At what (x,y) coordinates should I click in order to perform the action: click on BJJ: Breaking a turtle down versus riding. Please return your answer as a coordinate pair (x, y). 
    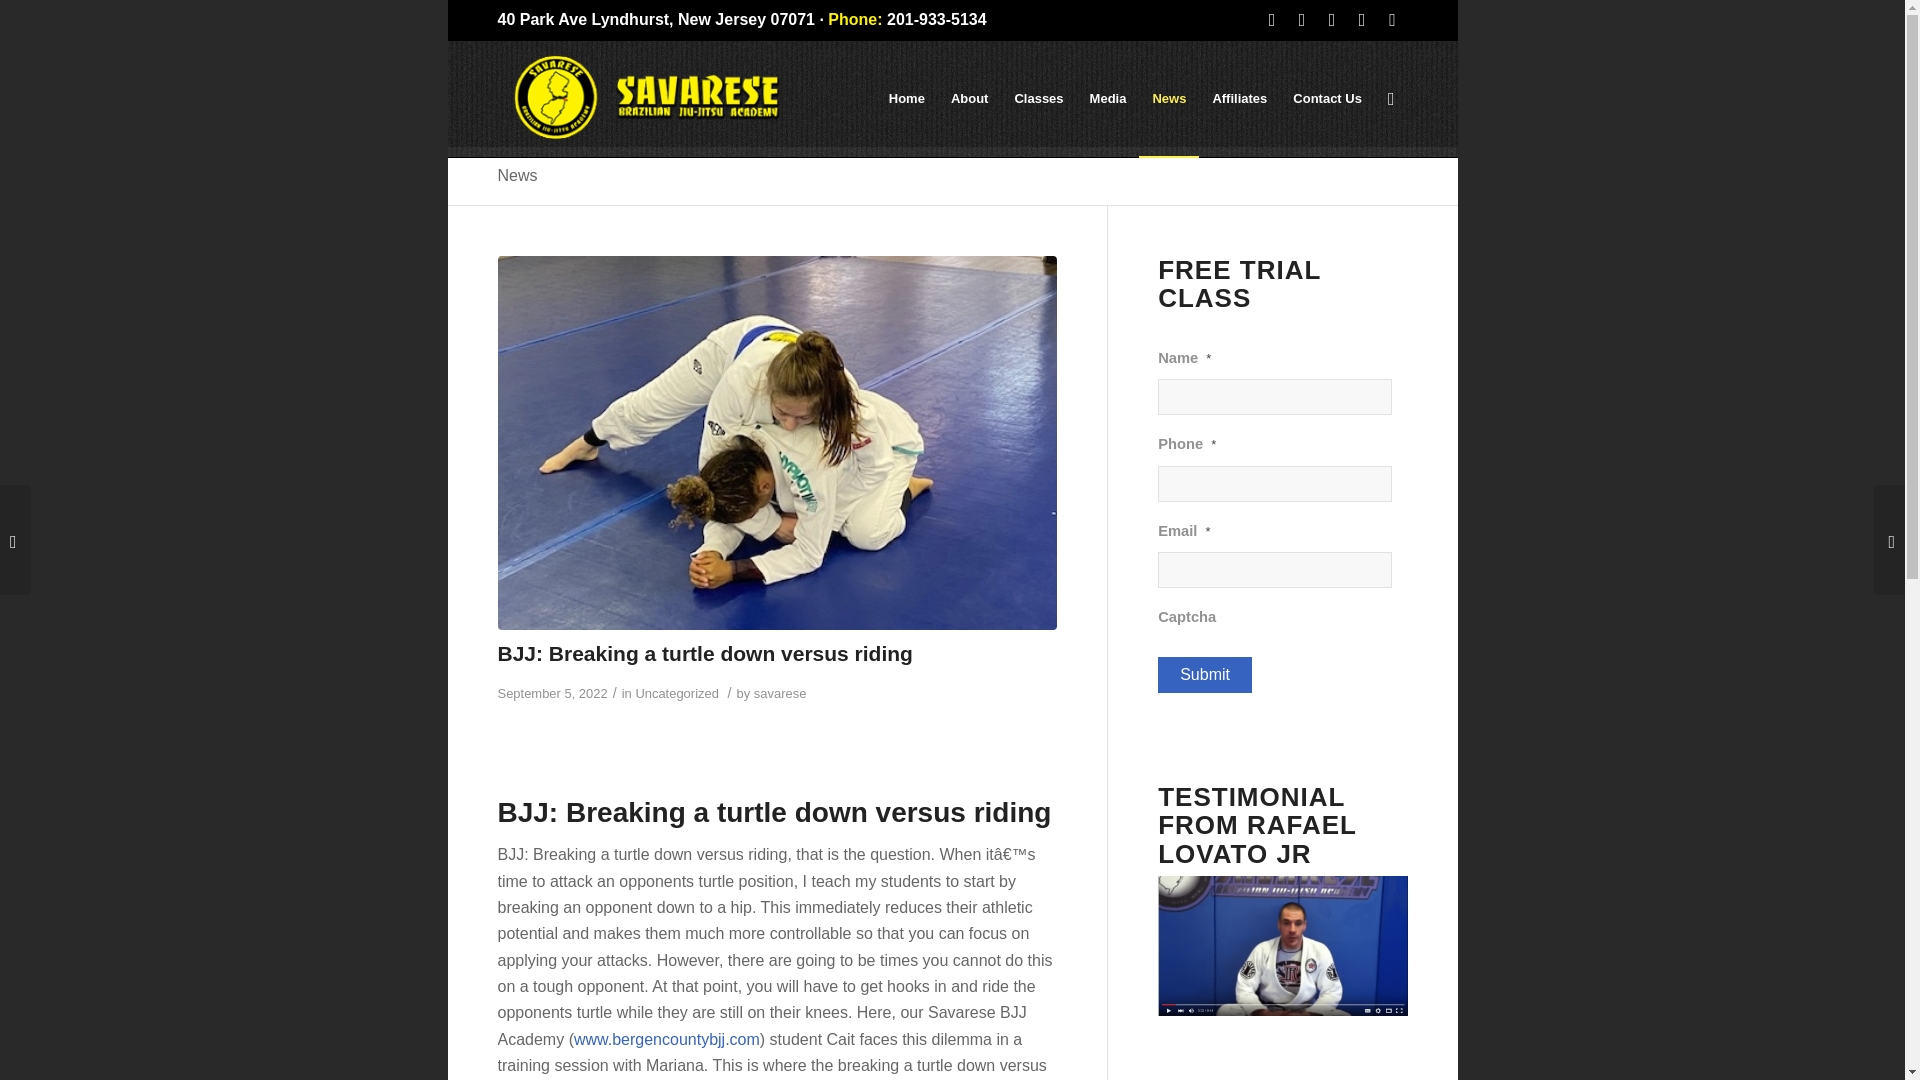
    Looking at the image, I should click on (705, 653).